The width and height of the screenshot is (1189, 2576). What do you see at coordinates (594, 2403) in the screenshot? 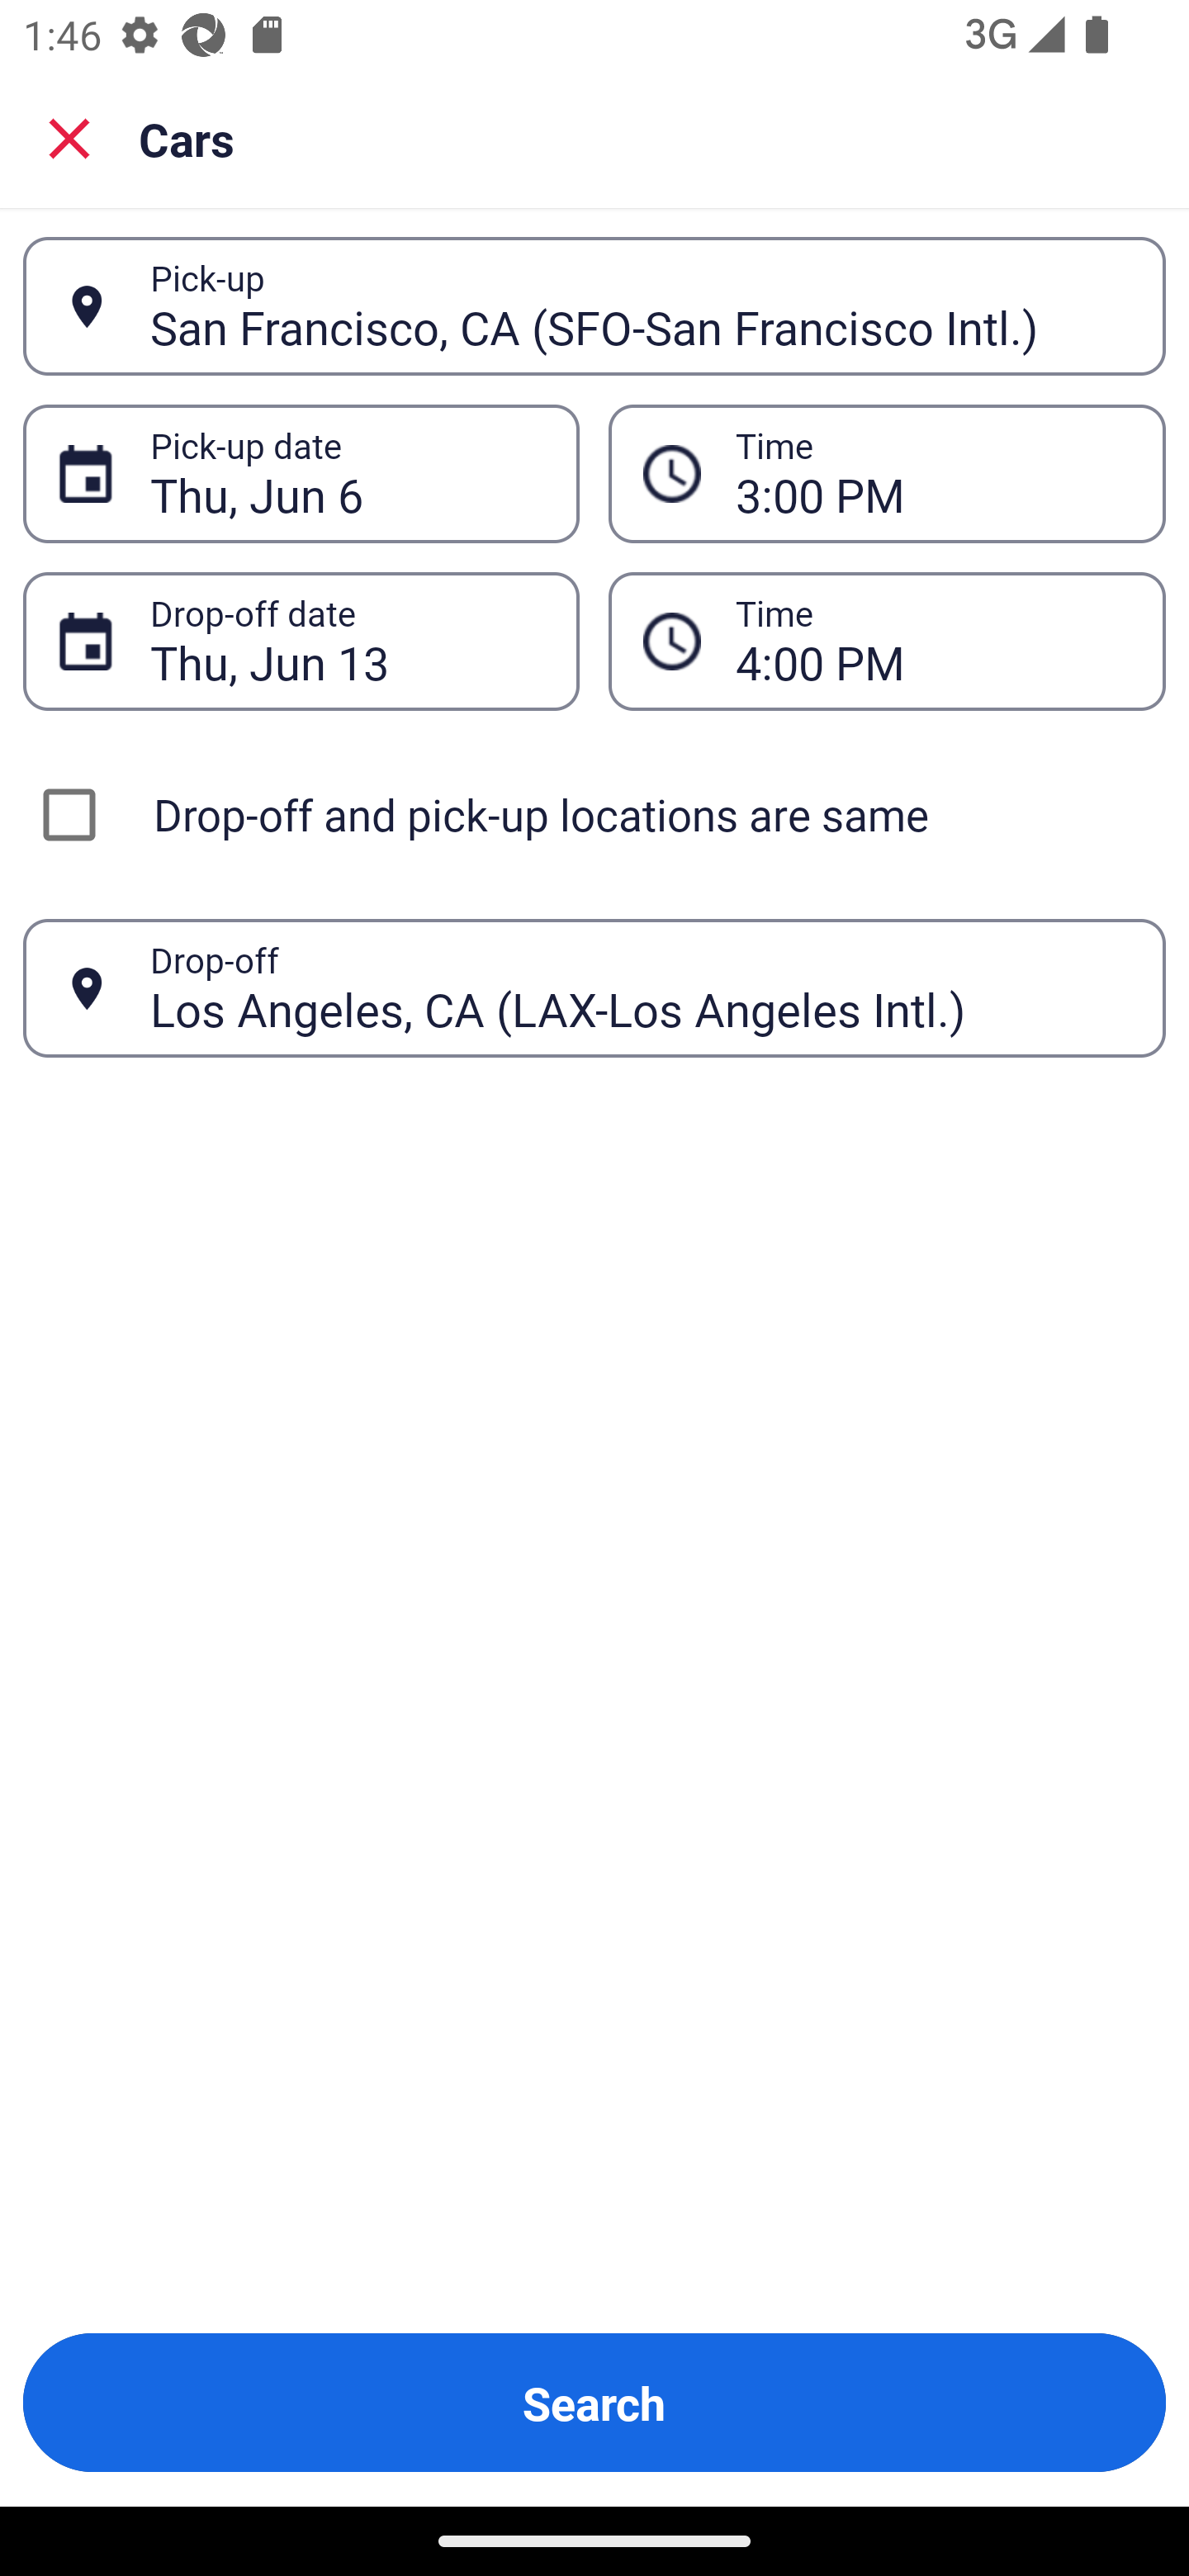
I see `Search Button Search` at bounding box center [594, 2403].